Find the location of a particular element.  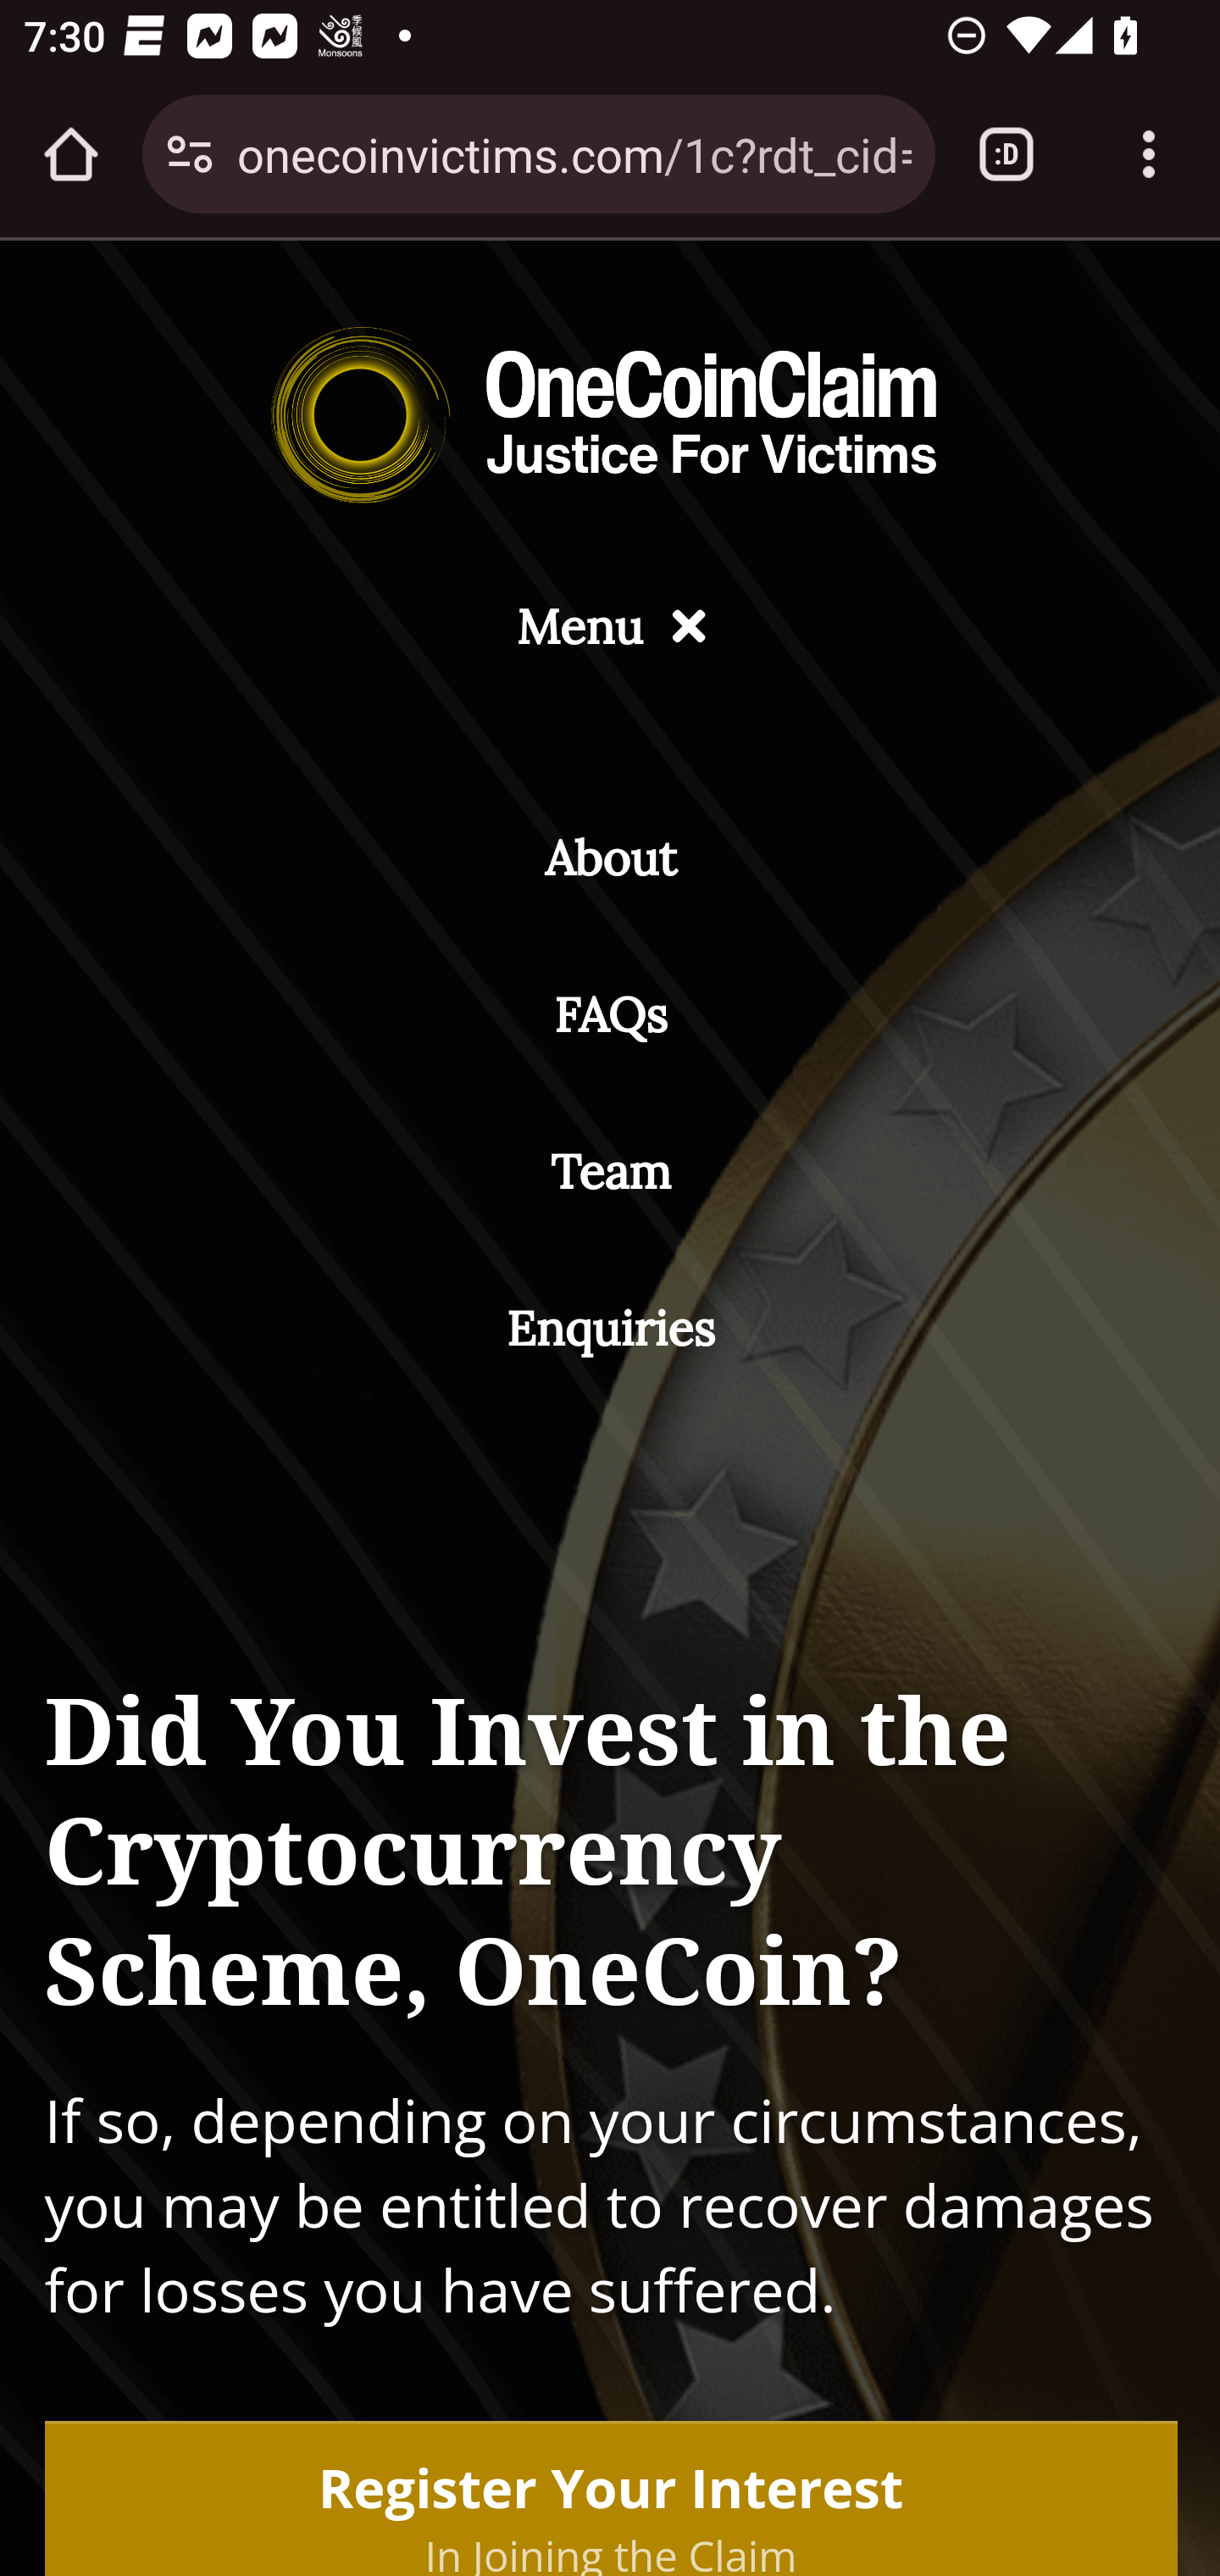

Open the home page is located at coordinates (71, 154).